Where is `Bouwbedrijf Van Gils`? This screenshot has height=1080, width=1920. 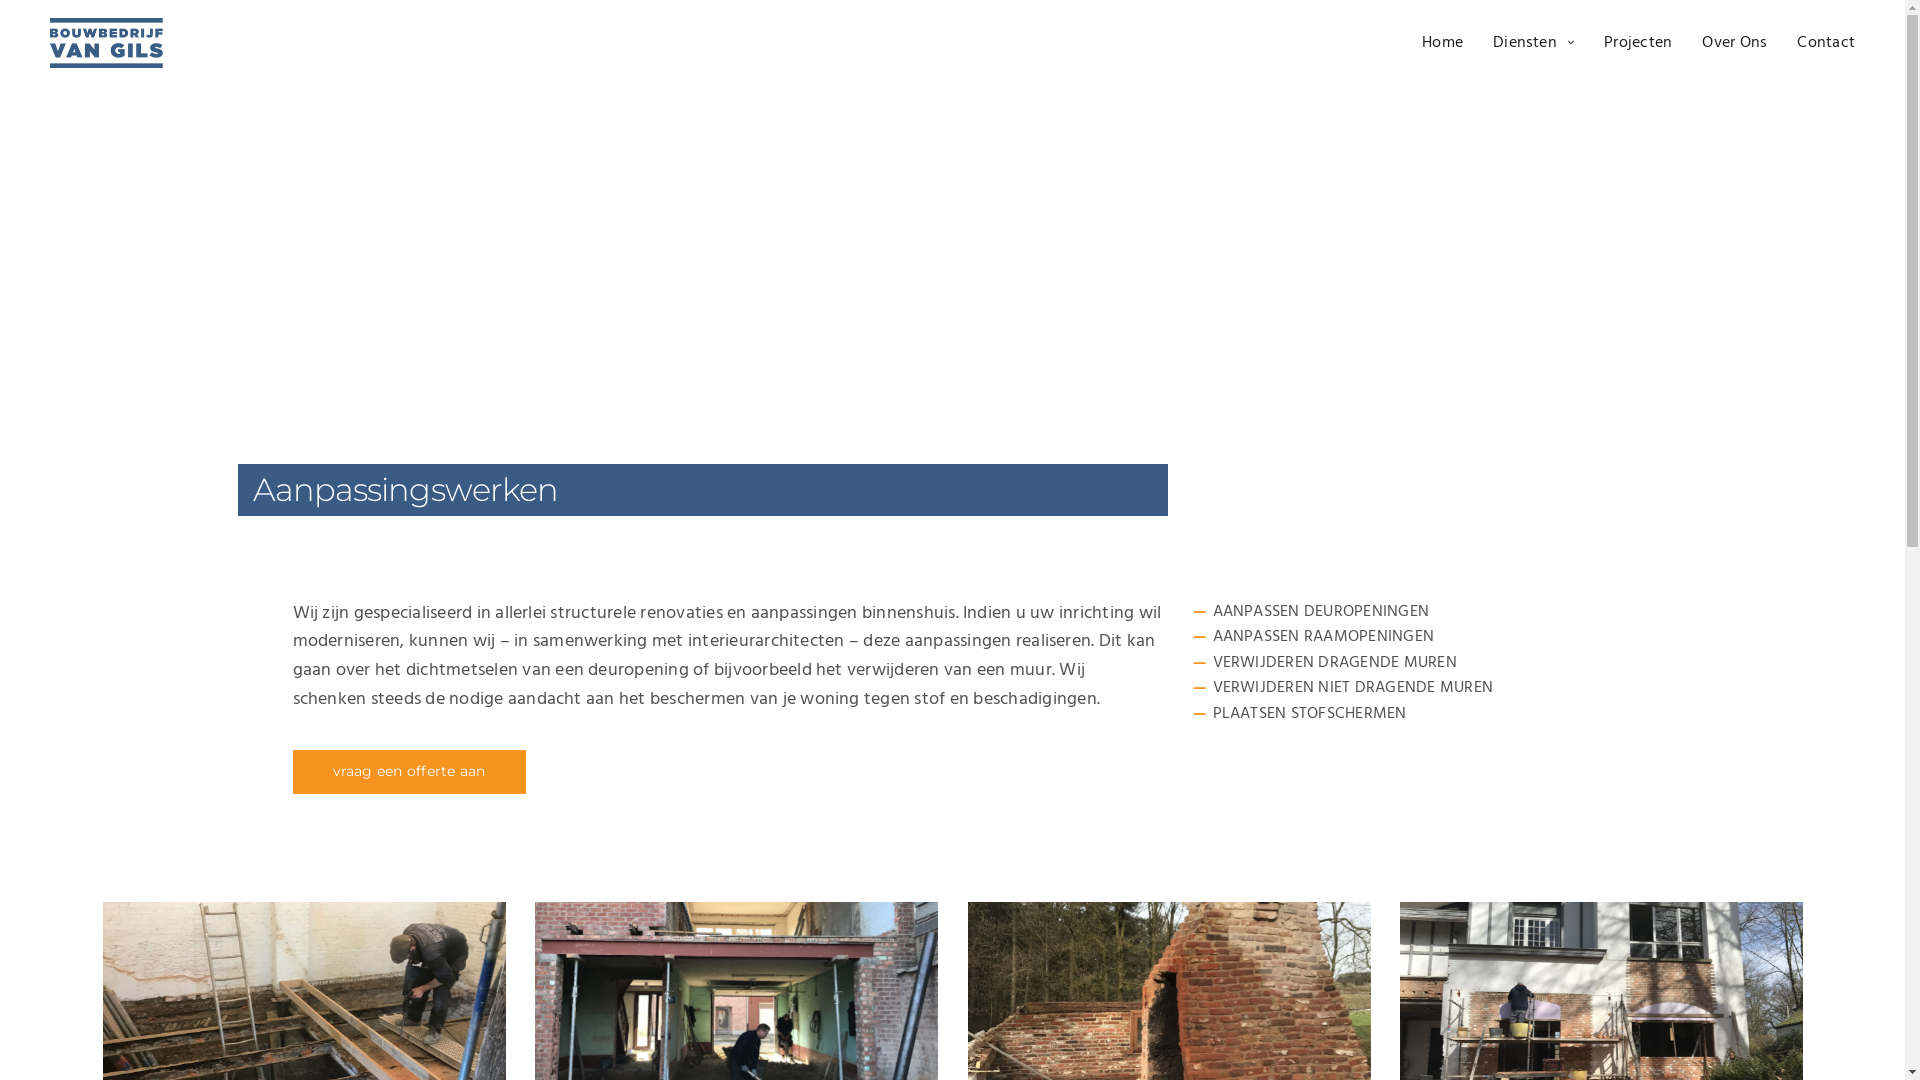 Bouwbedrijf Van Gils is located at coordinates (106, 43).